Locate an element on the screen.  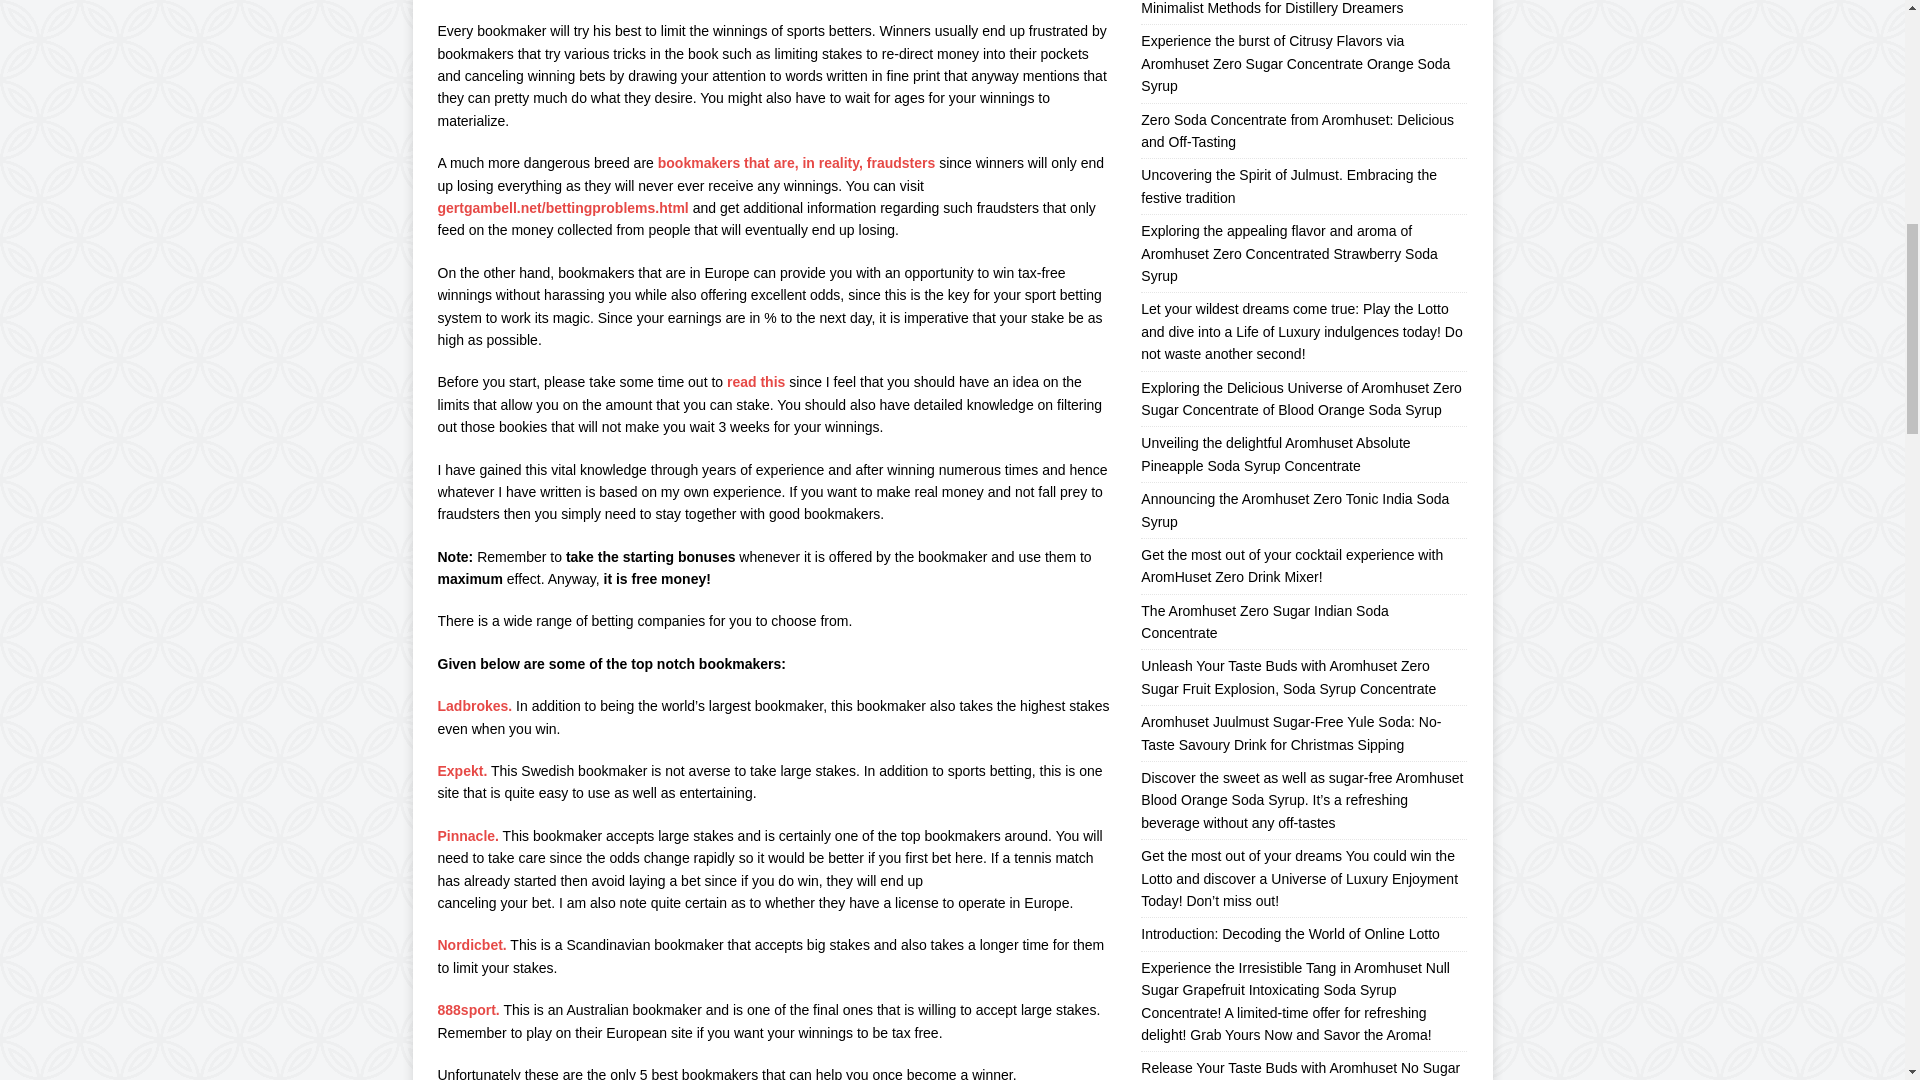
Expekt. is located at coordinates (462, 770).